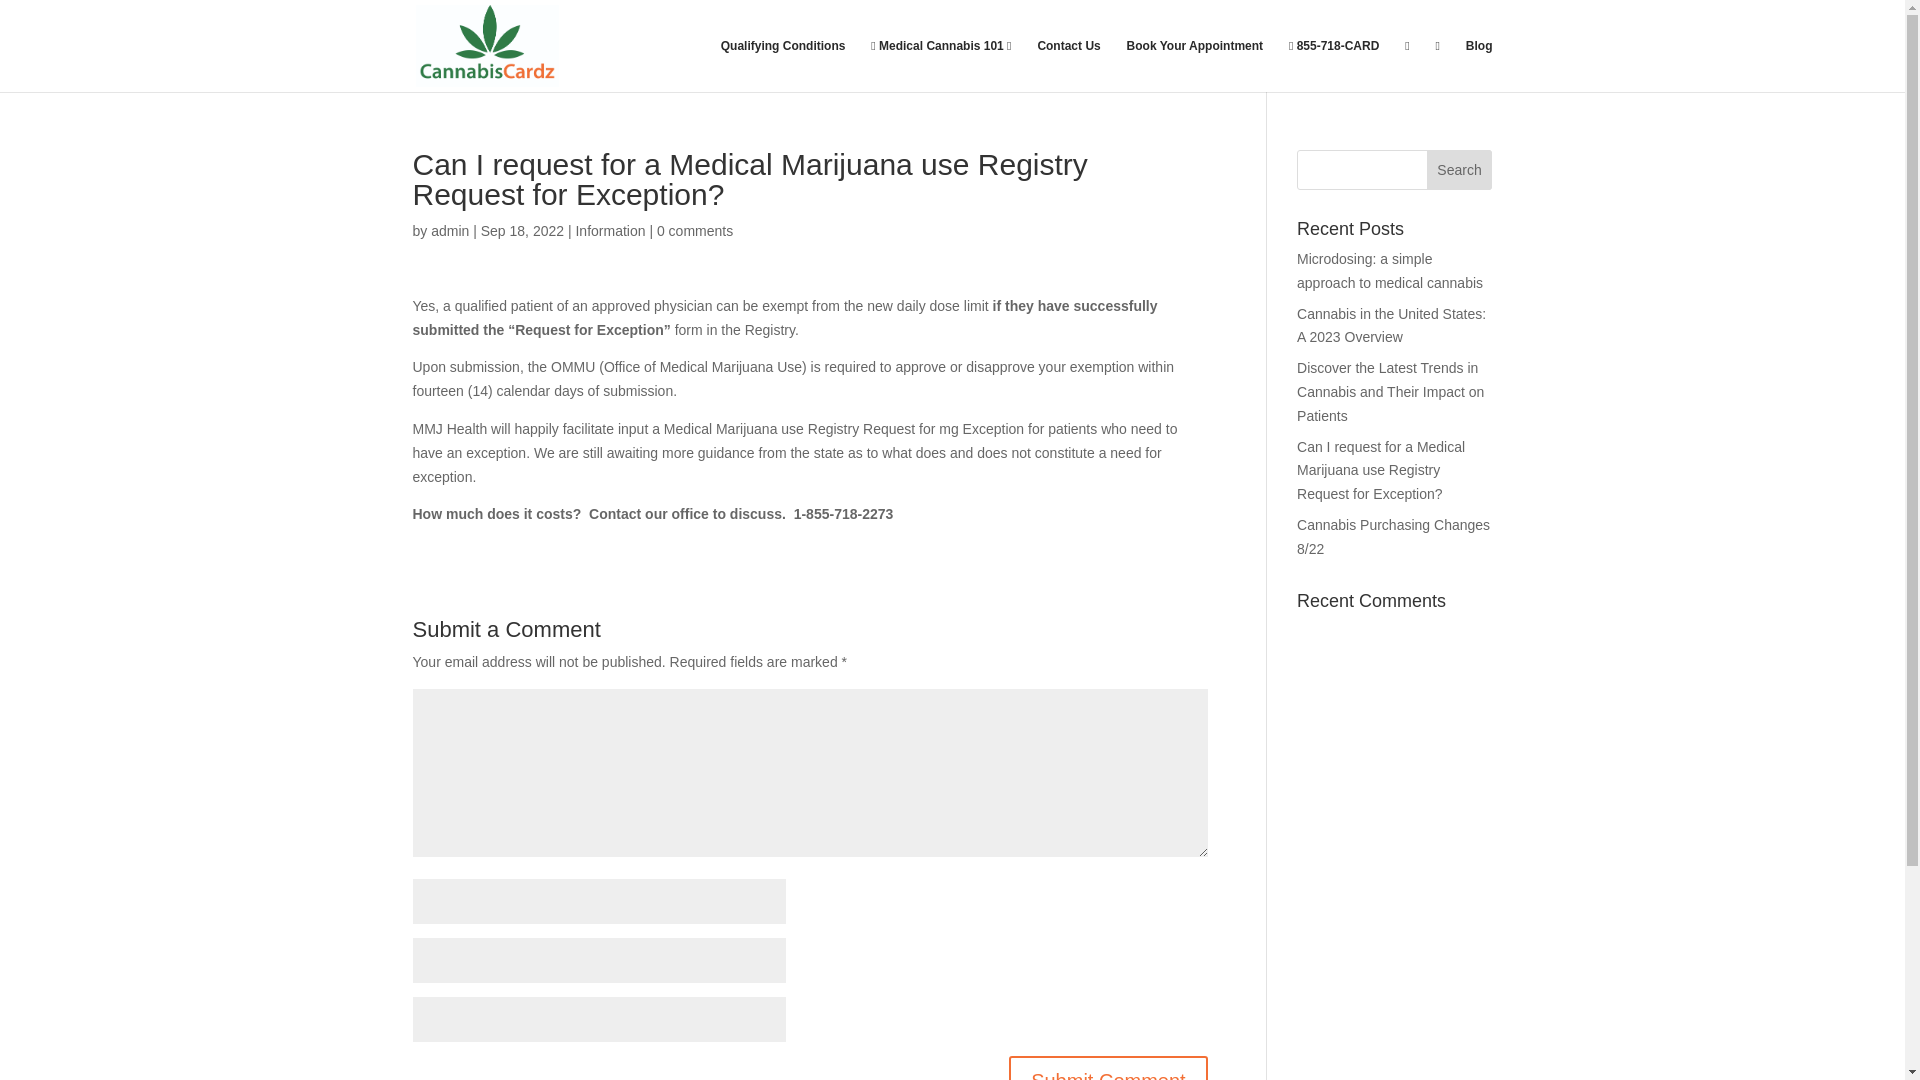 This screenshot has height=1080, width=1920. I want to click on Qualifying Conditions, so click(784, 64).